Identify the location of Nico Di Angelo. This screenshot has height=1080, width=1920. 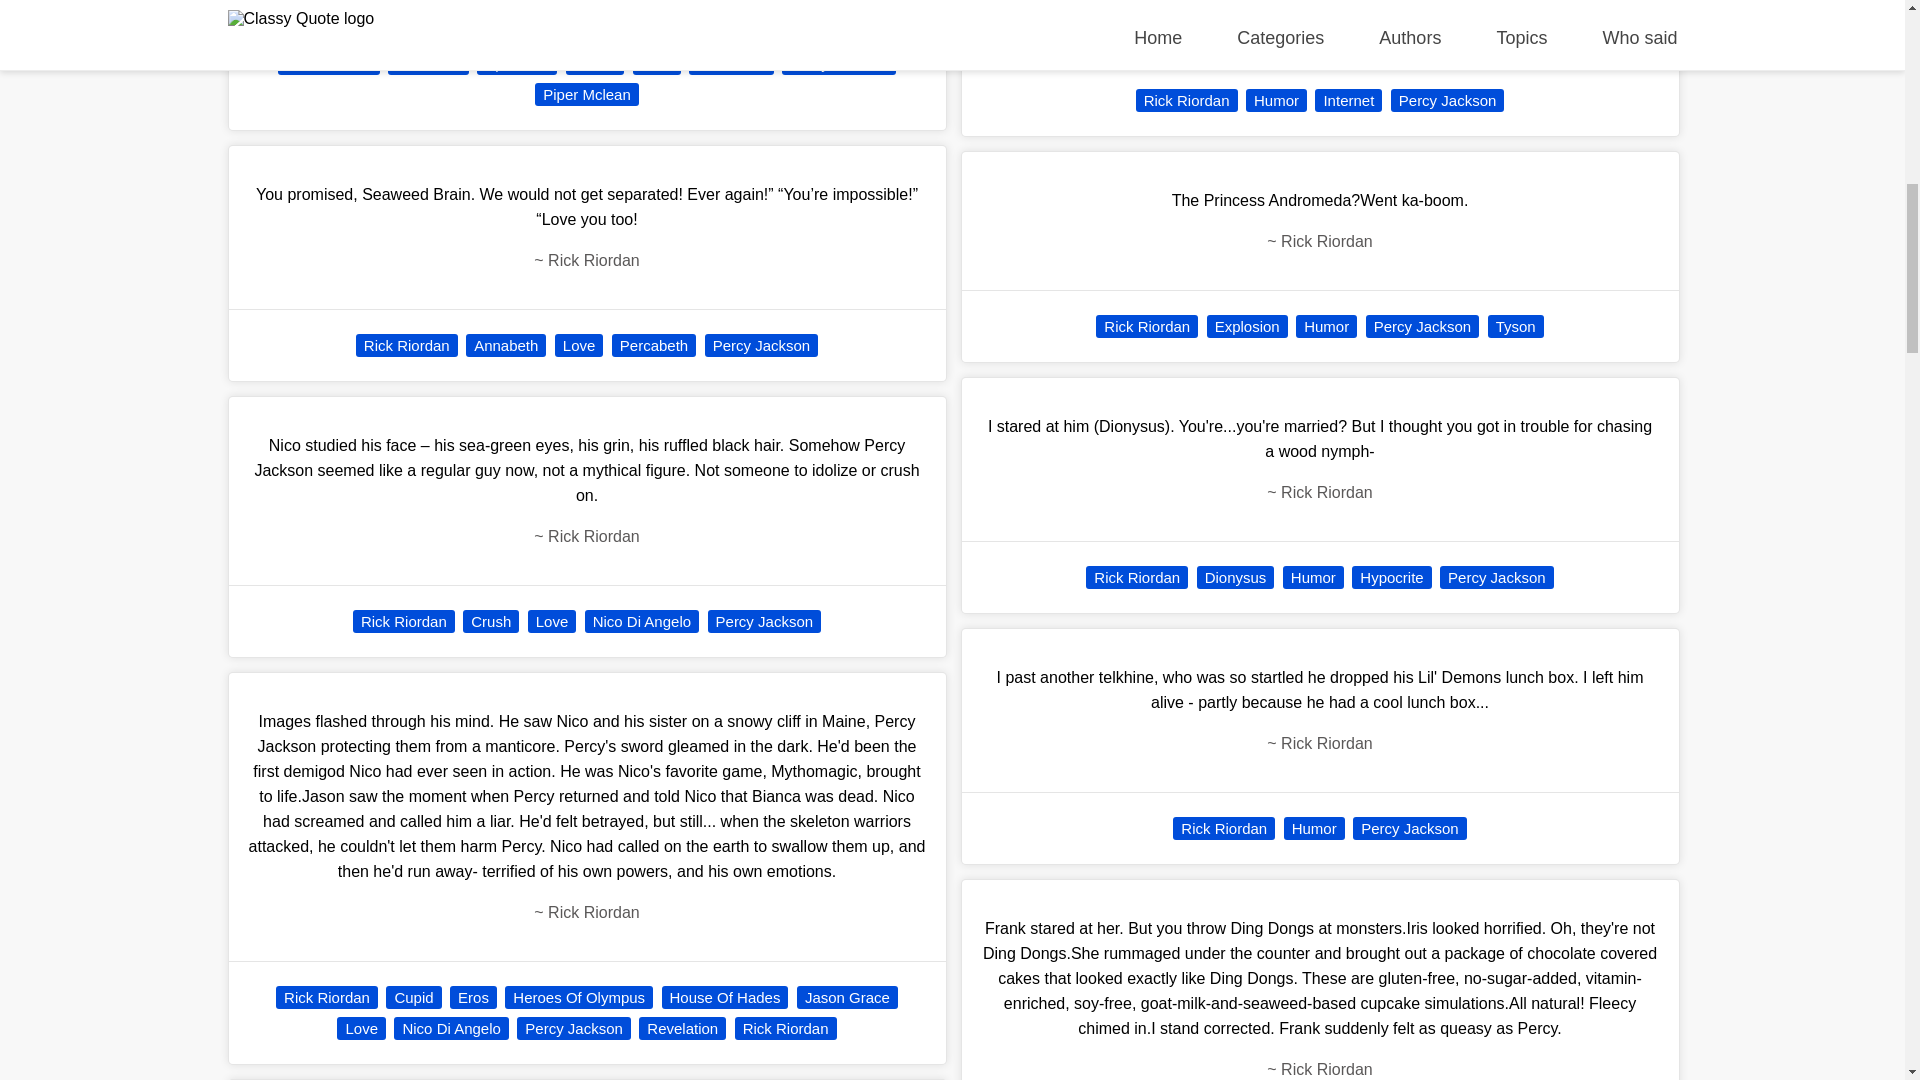
(642, 621).